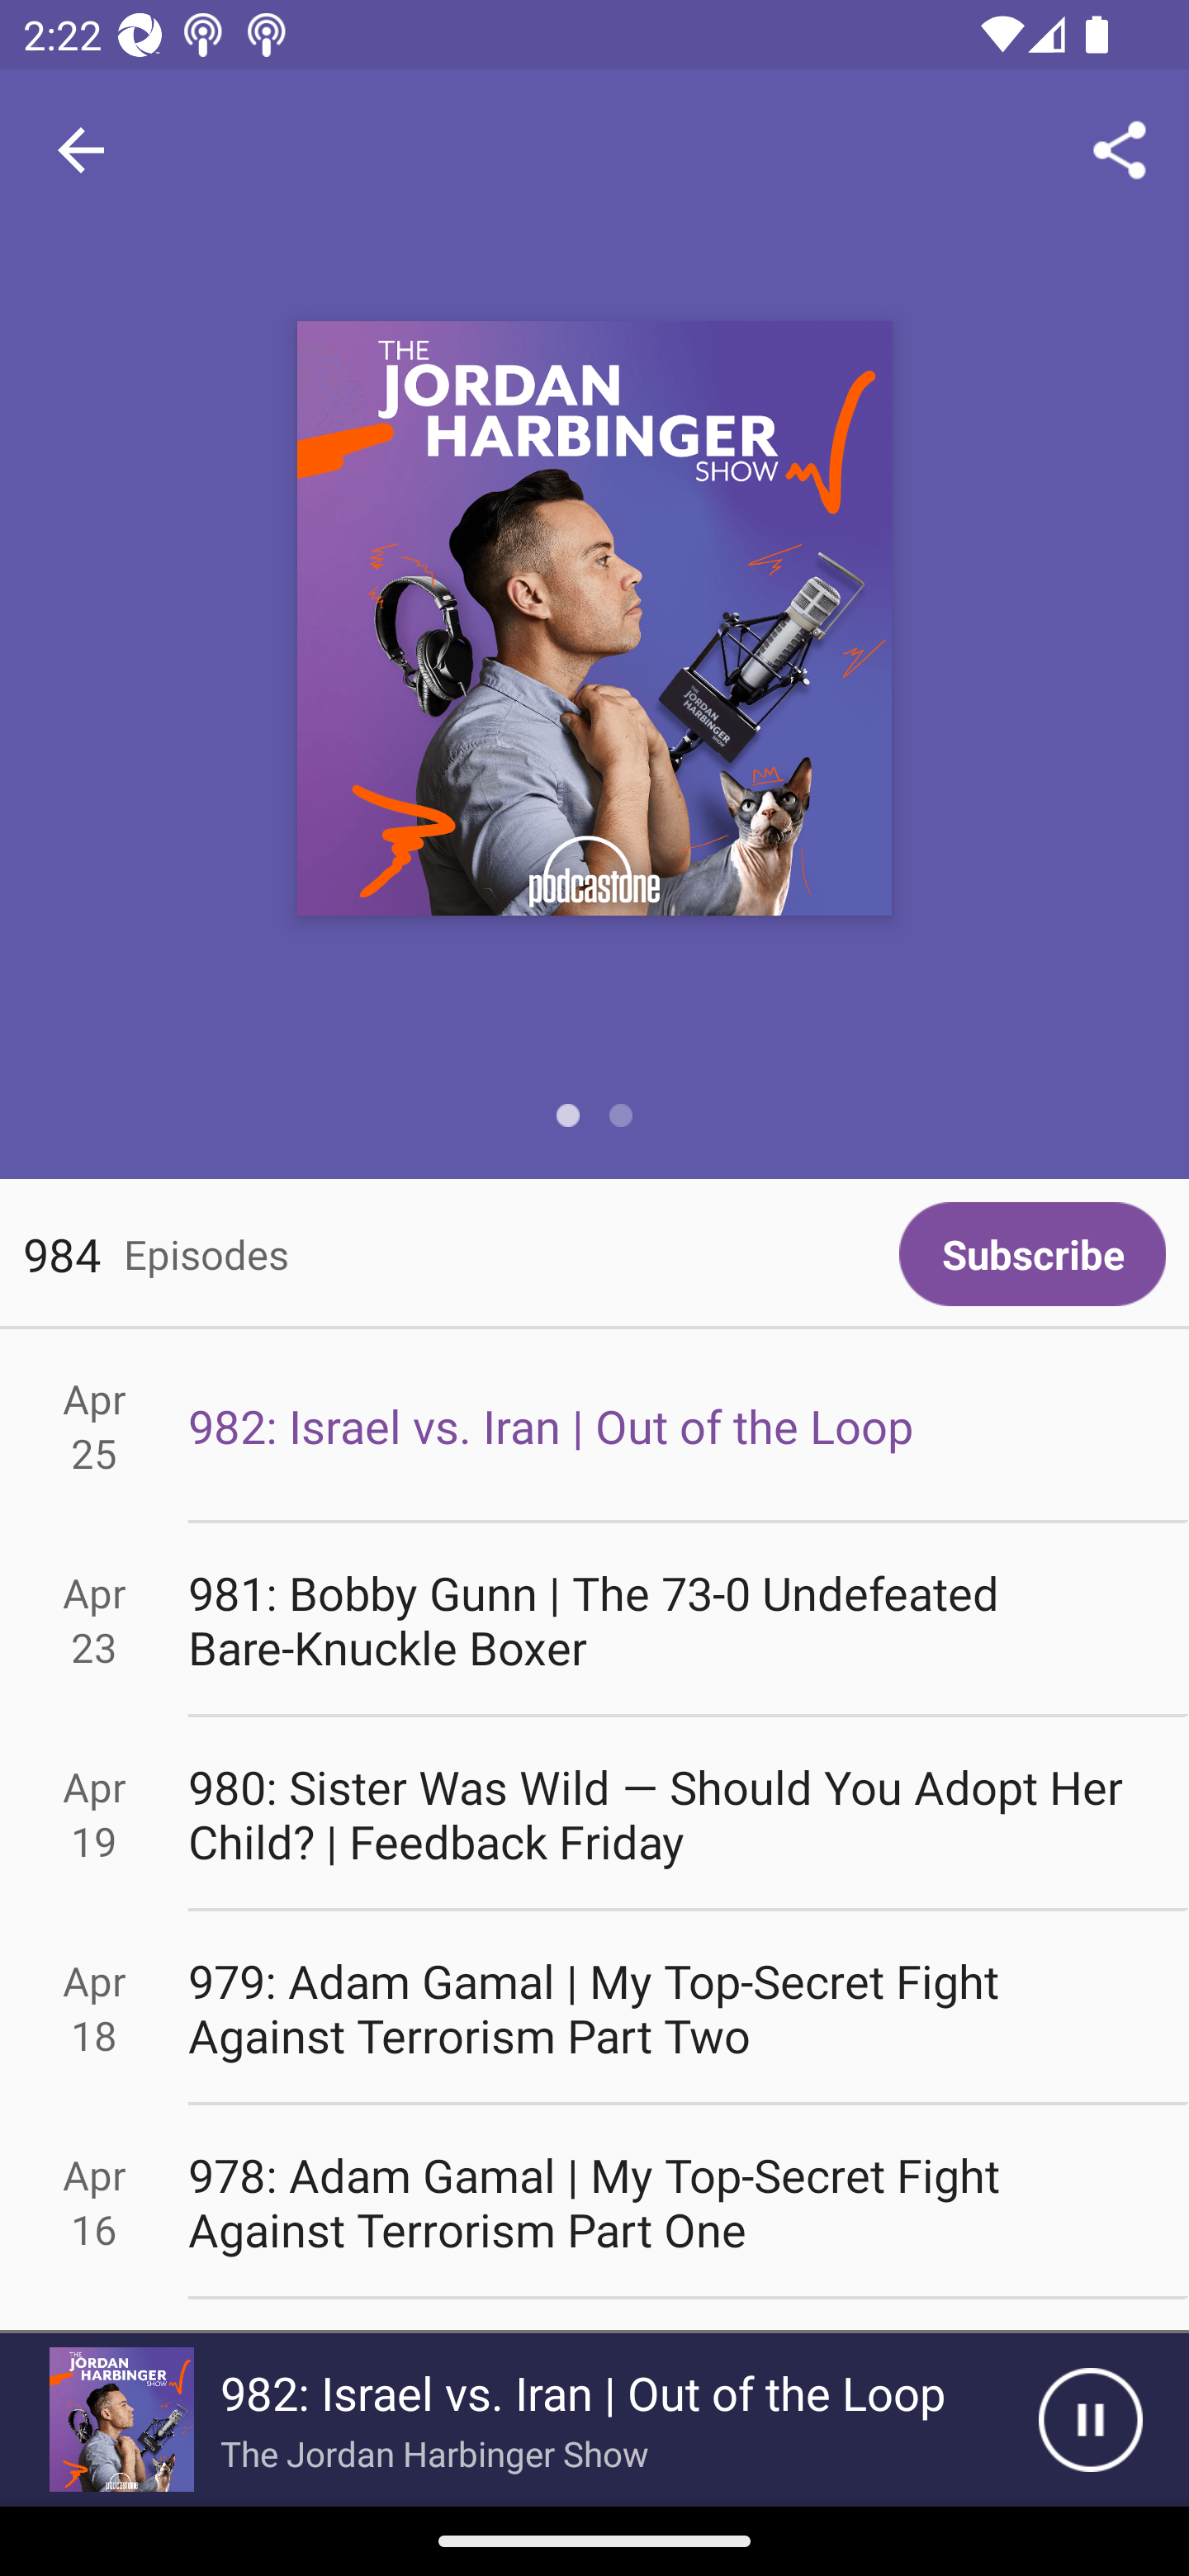  What do you see at coordinates (594, 1425) in the screenshot?
I see `Apr 25 982: Israel vs. Iran | Out of the Loop` at bounding box center [594, 1425].